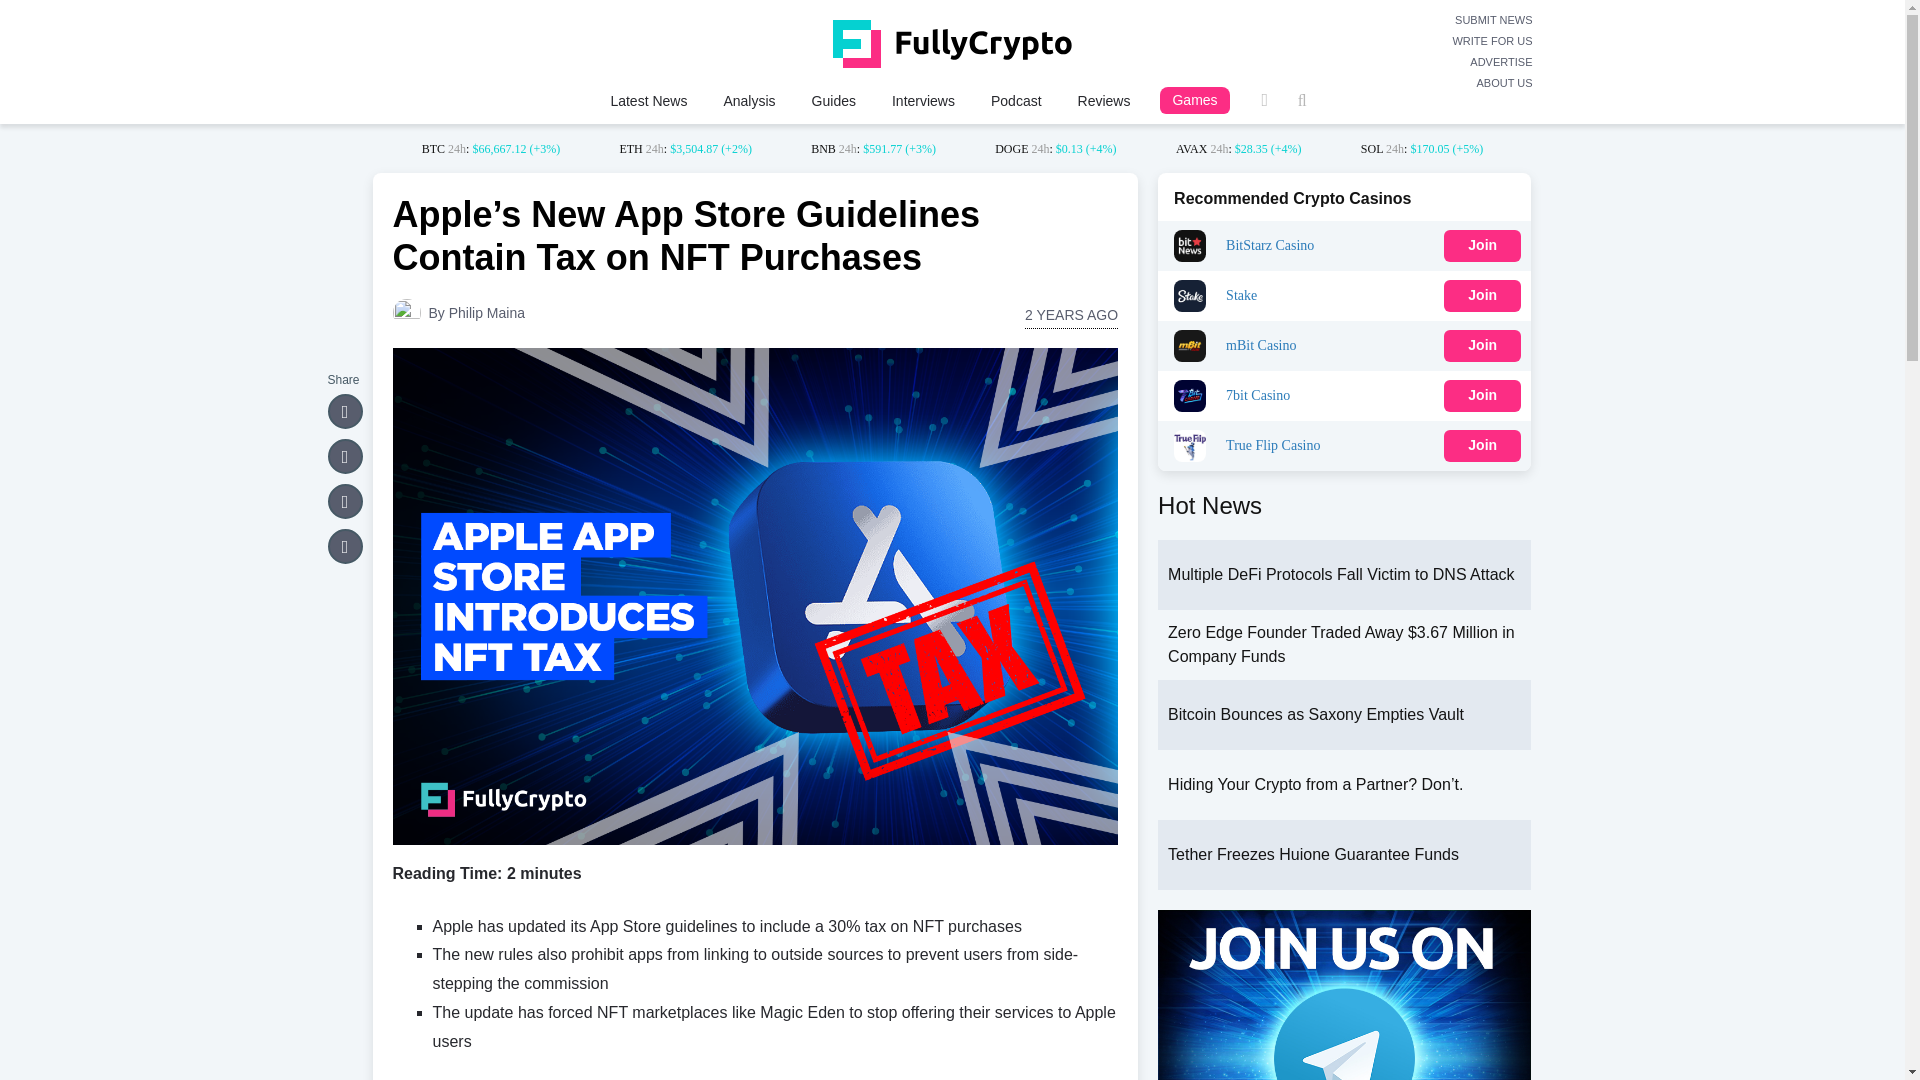  What do you see at coordinates (486, 312) in the screenshot?
I see `Posts by Philip Maina` at bounding box center [486, 312].